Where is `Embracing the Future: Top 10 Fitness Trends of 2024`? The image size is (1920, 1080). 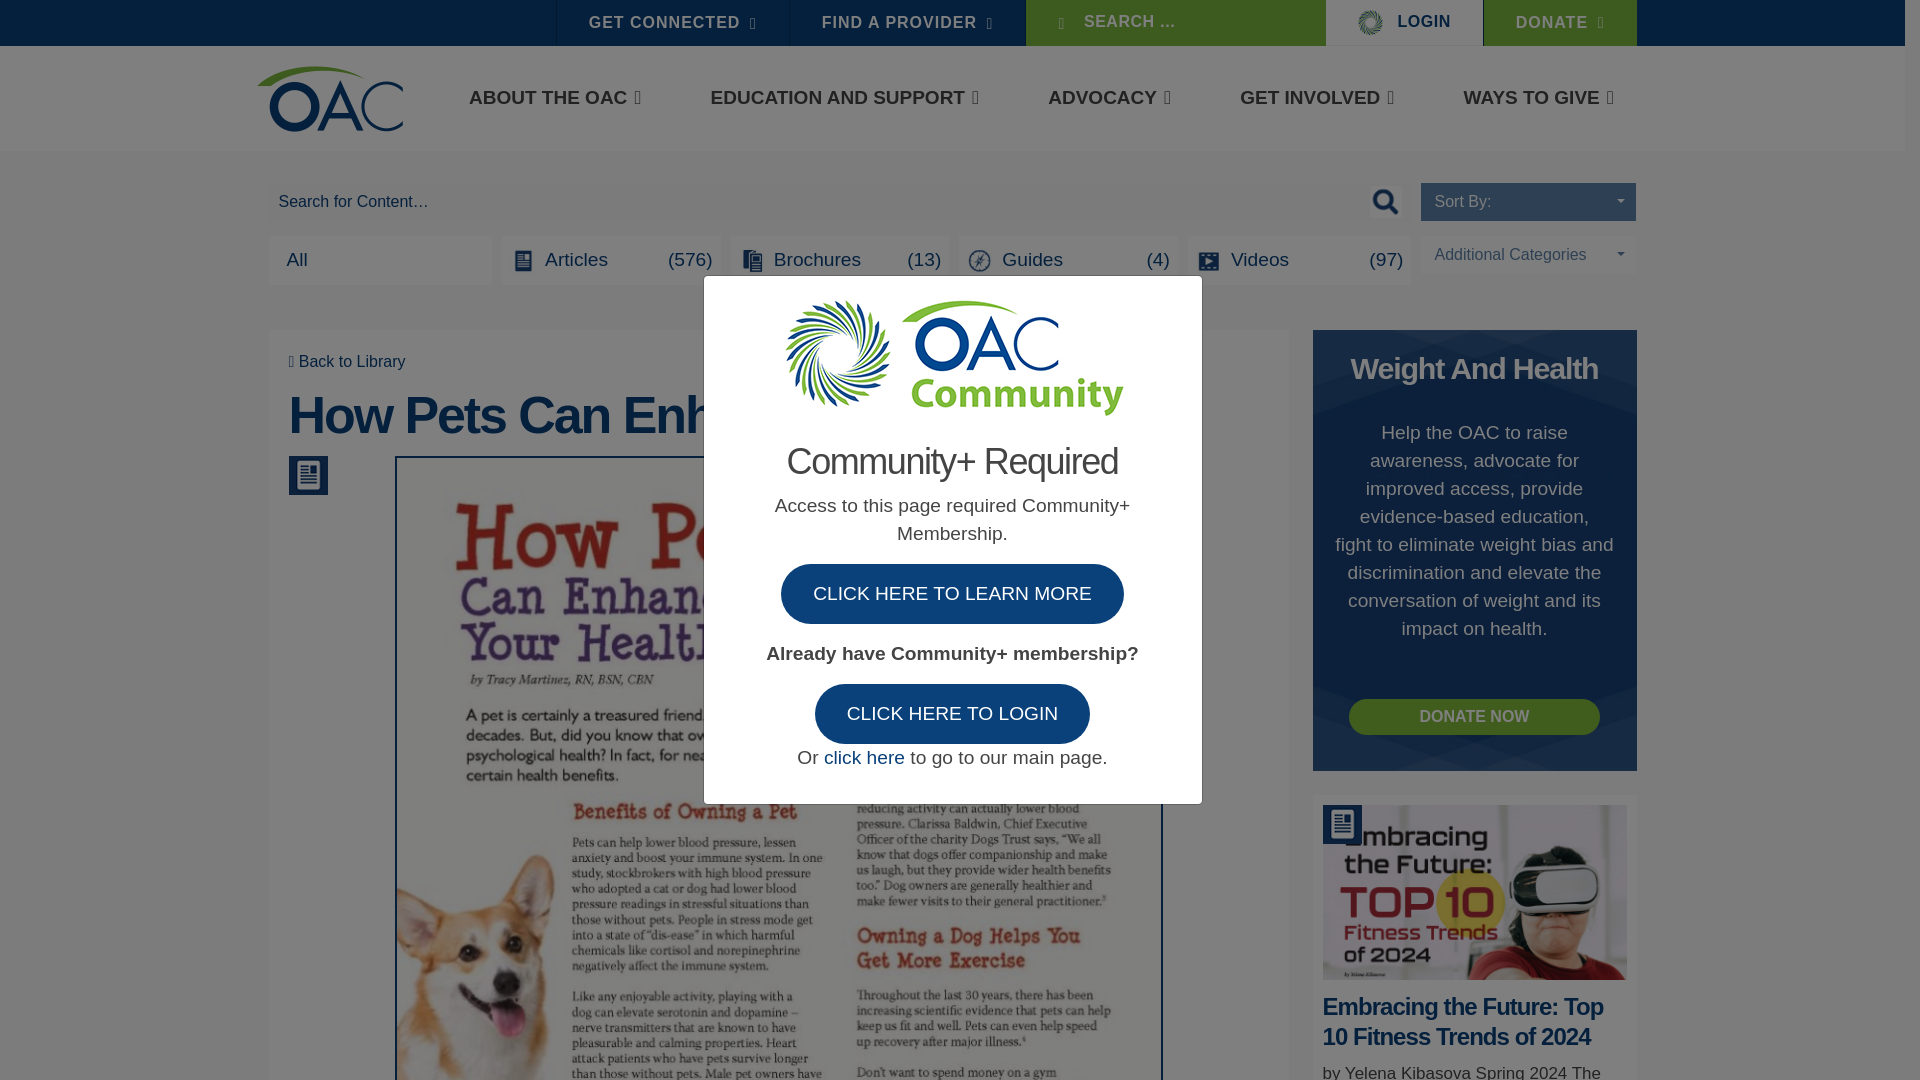 Embracing the Future: Top 10 Fitness Trends of 2024 is located at coordinates (1474, 1000).